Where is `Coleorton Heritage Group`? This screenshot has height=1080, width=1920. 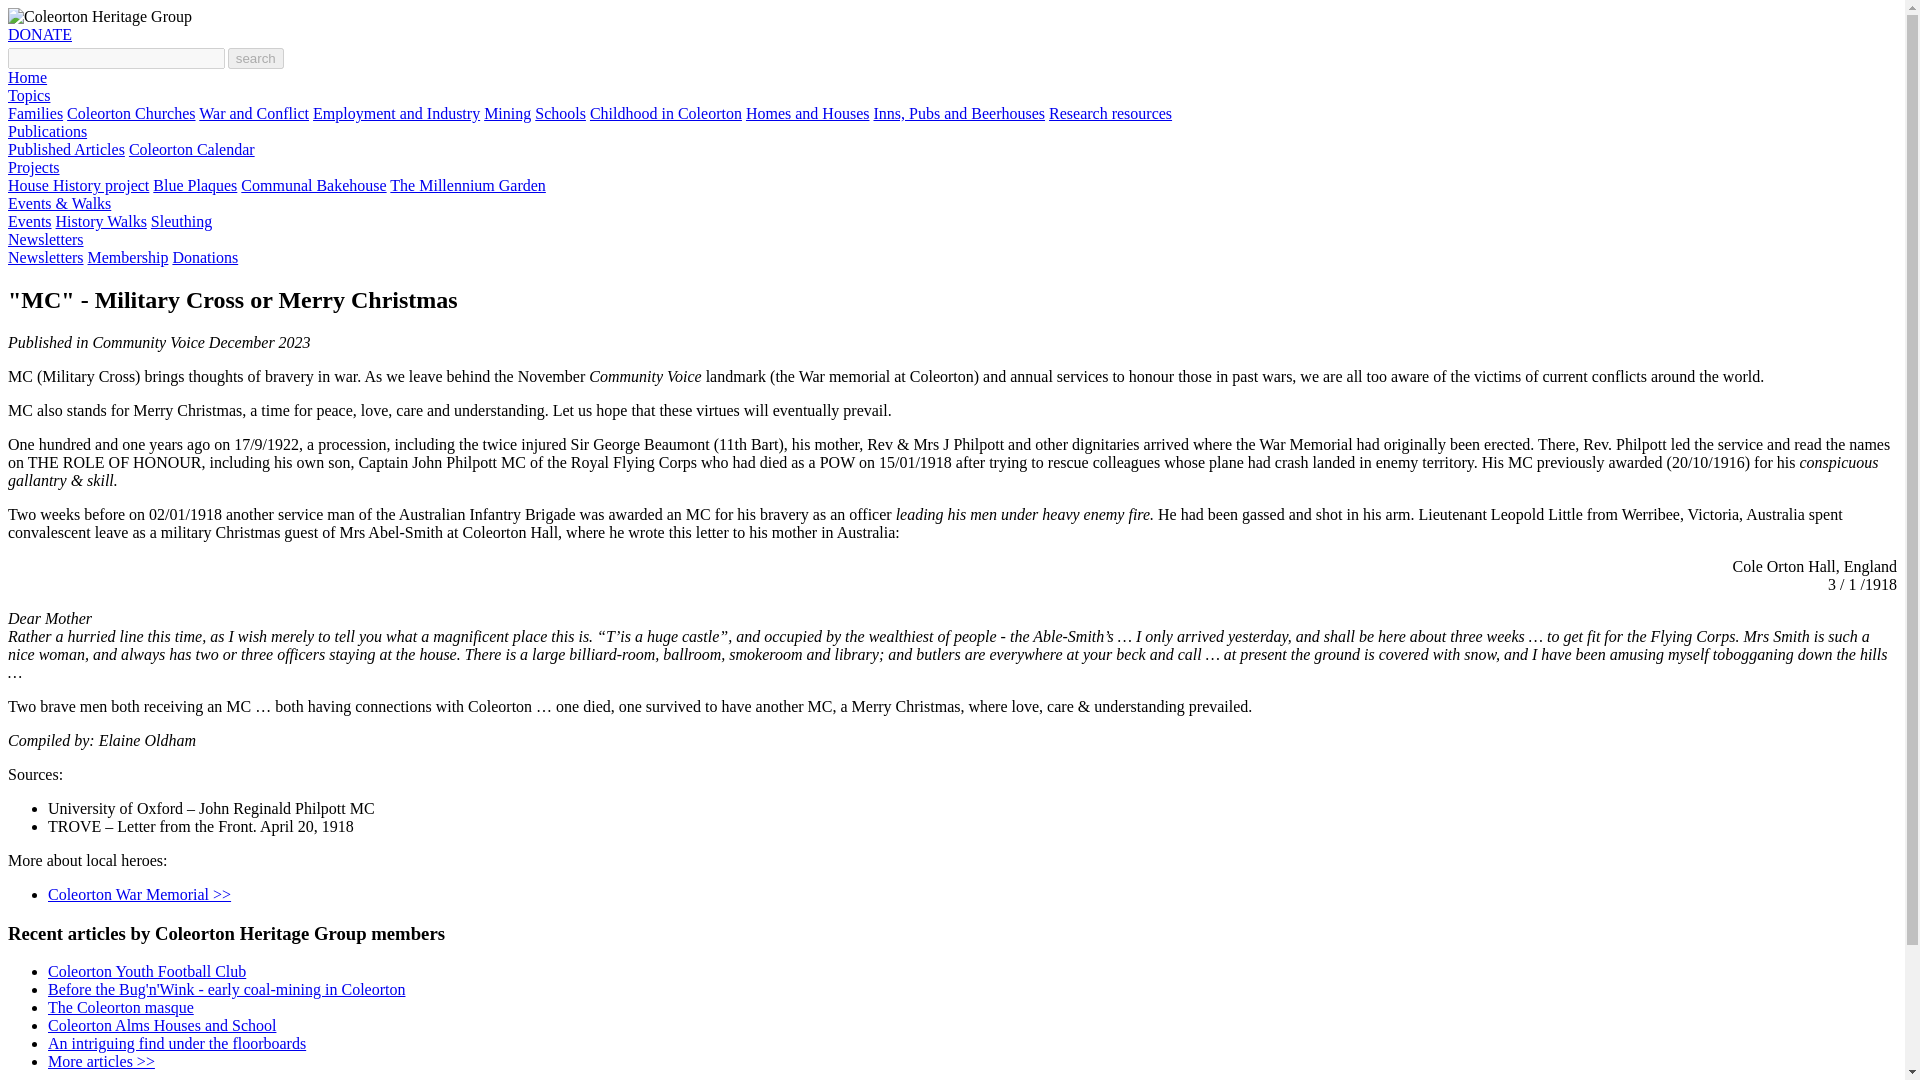 Coleorton Heritage Group is located at coordinates (100, 16).